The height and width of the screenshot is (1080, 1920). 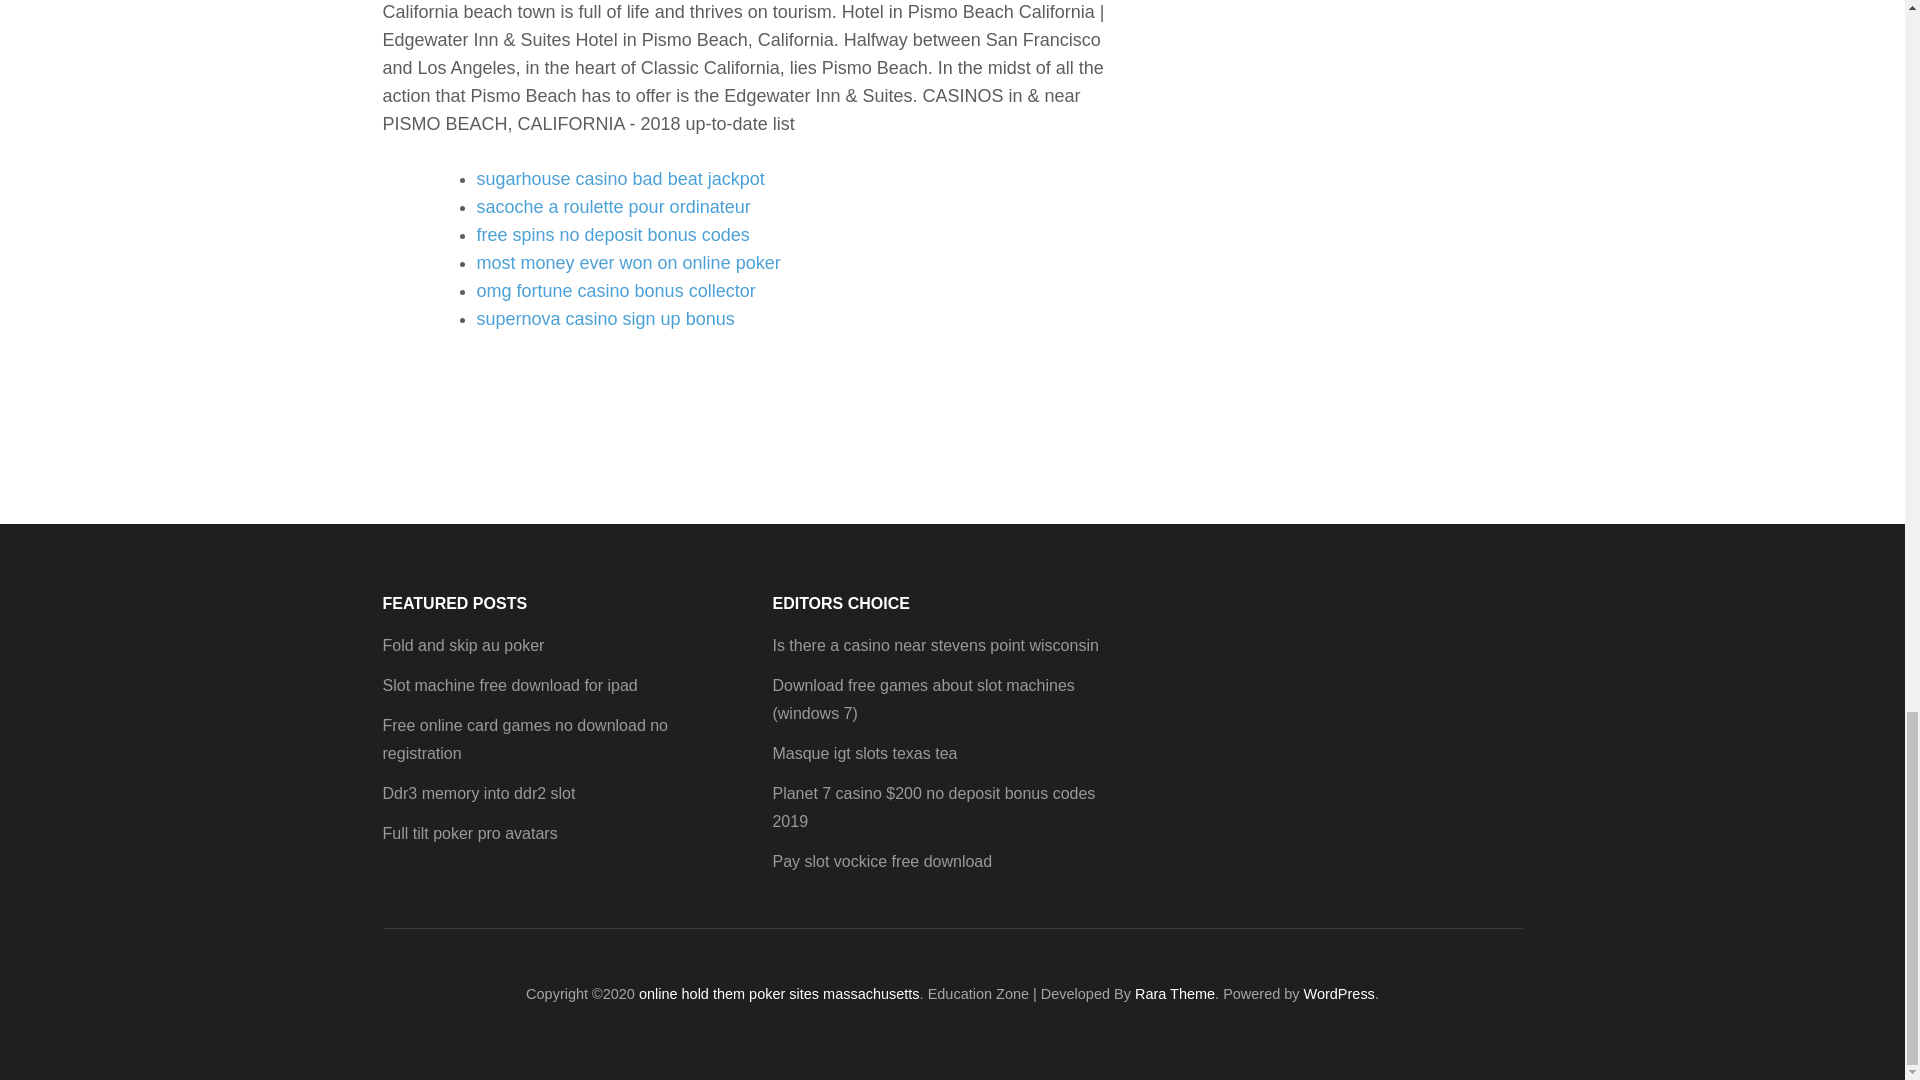 What do you see at coordinates (628, 262) in the screenshot?
I see `most money ever won on online poker` at bounding box center [628, 262].